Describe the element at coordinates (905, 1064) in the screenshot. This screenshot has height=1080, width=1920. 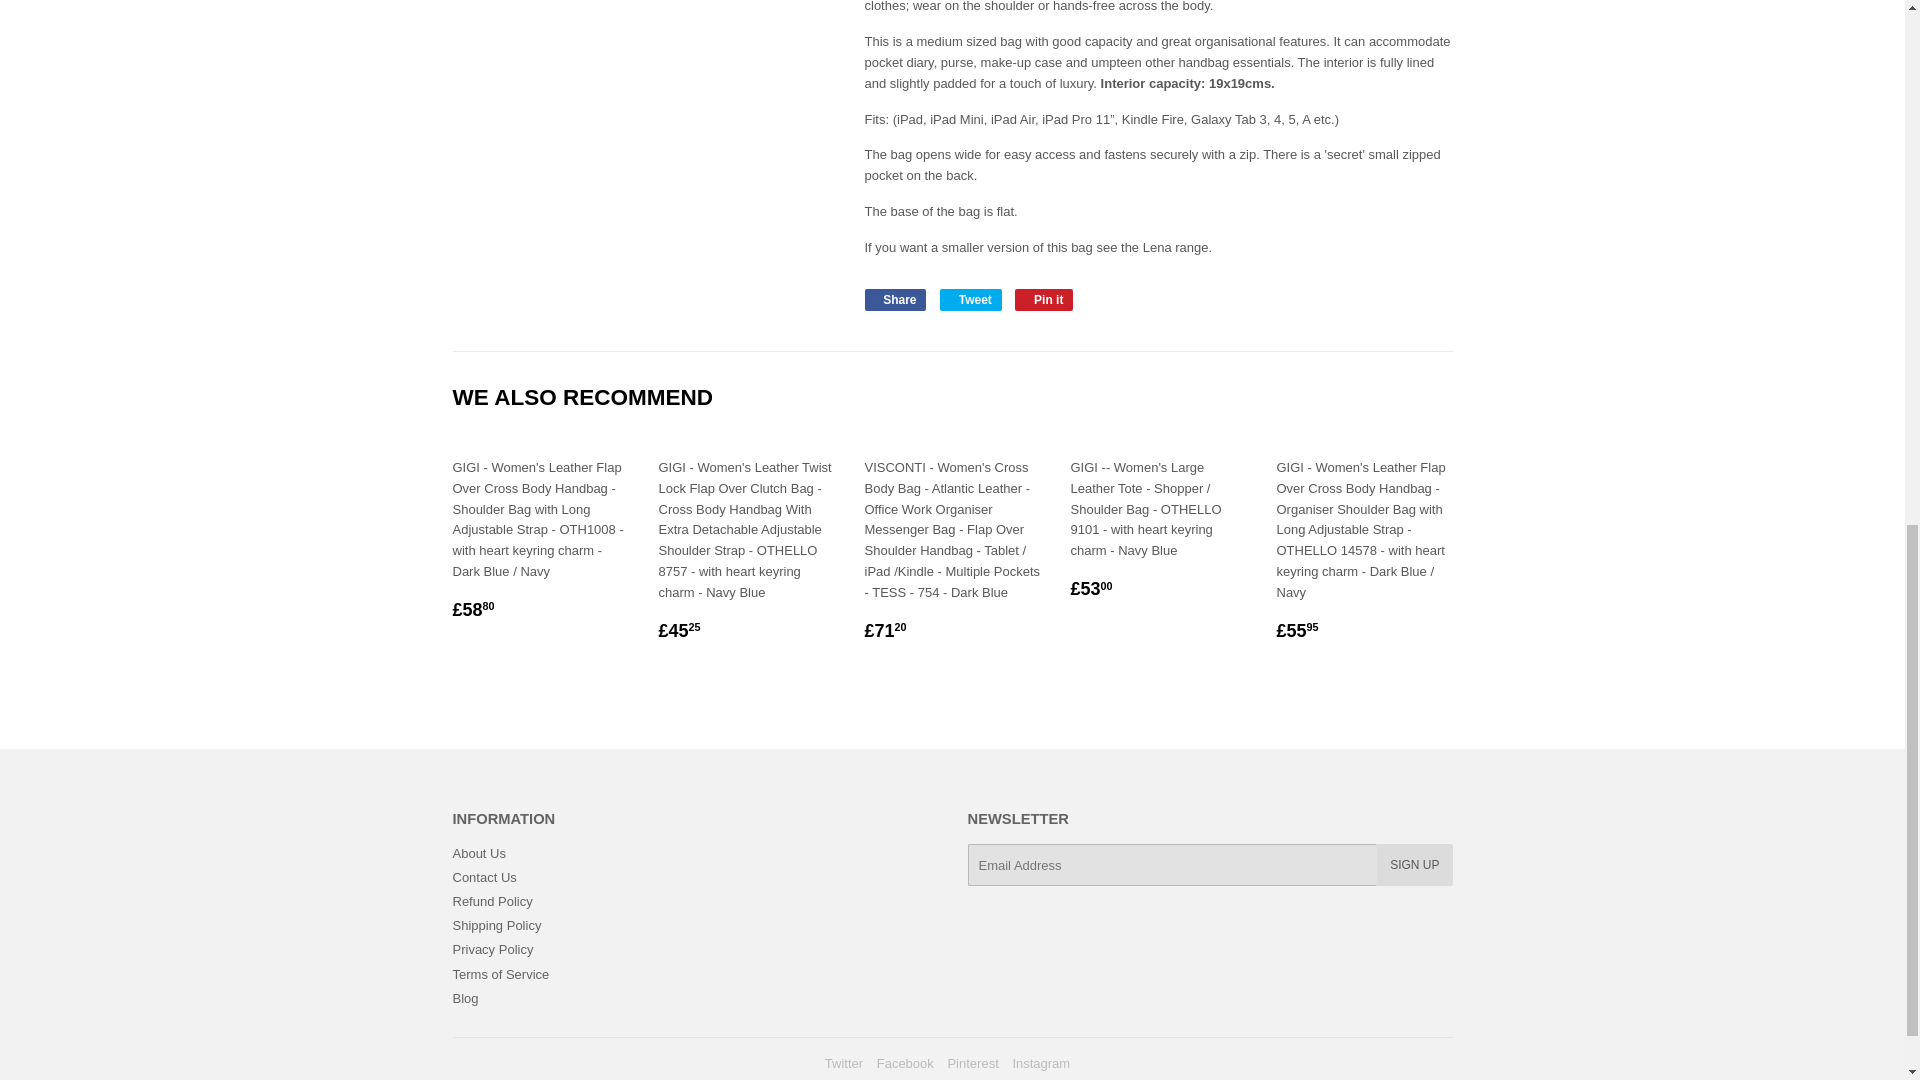
I see `The Real Handbag Shop on Facebook` at that location.